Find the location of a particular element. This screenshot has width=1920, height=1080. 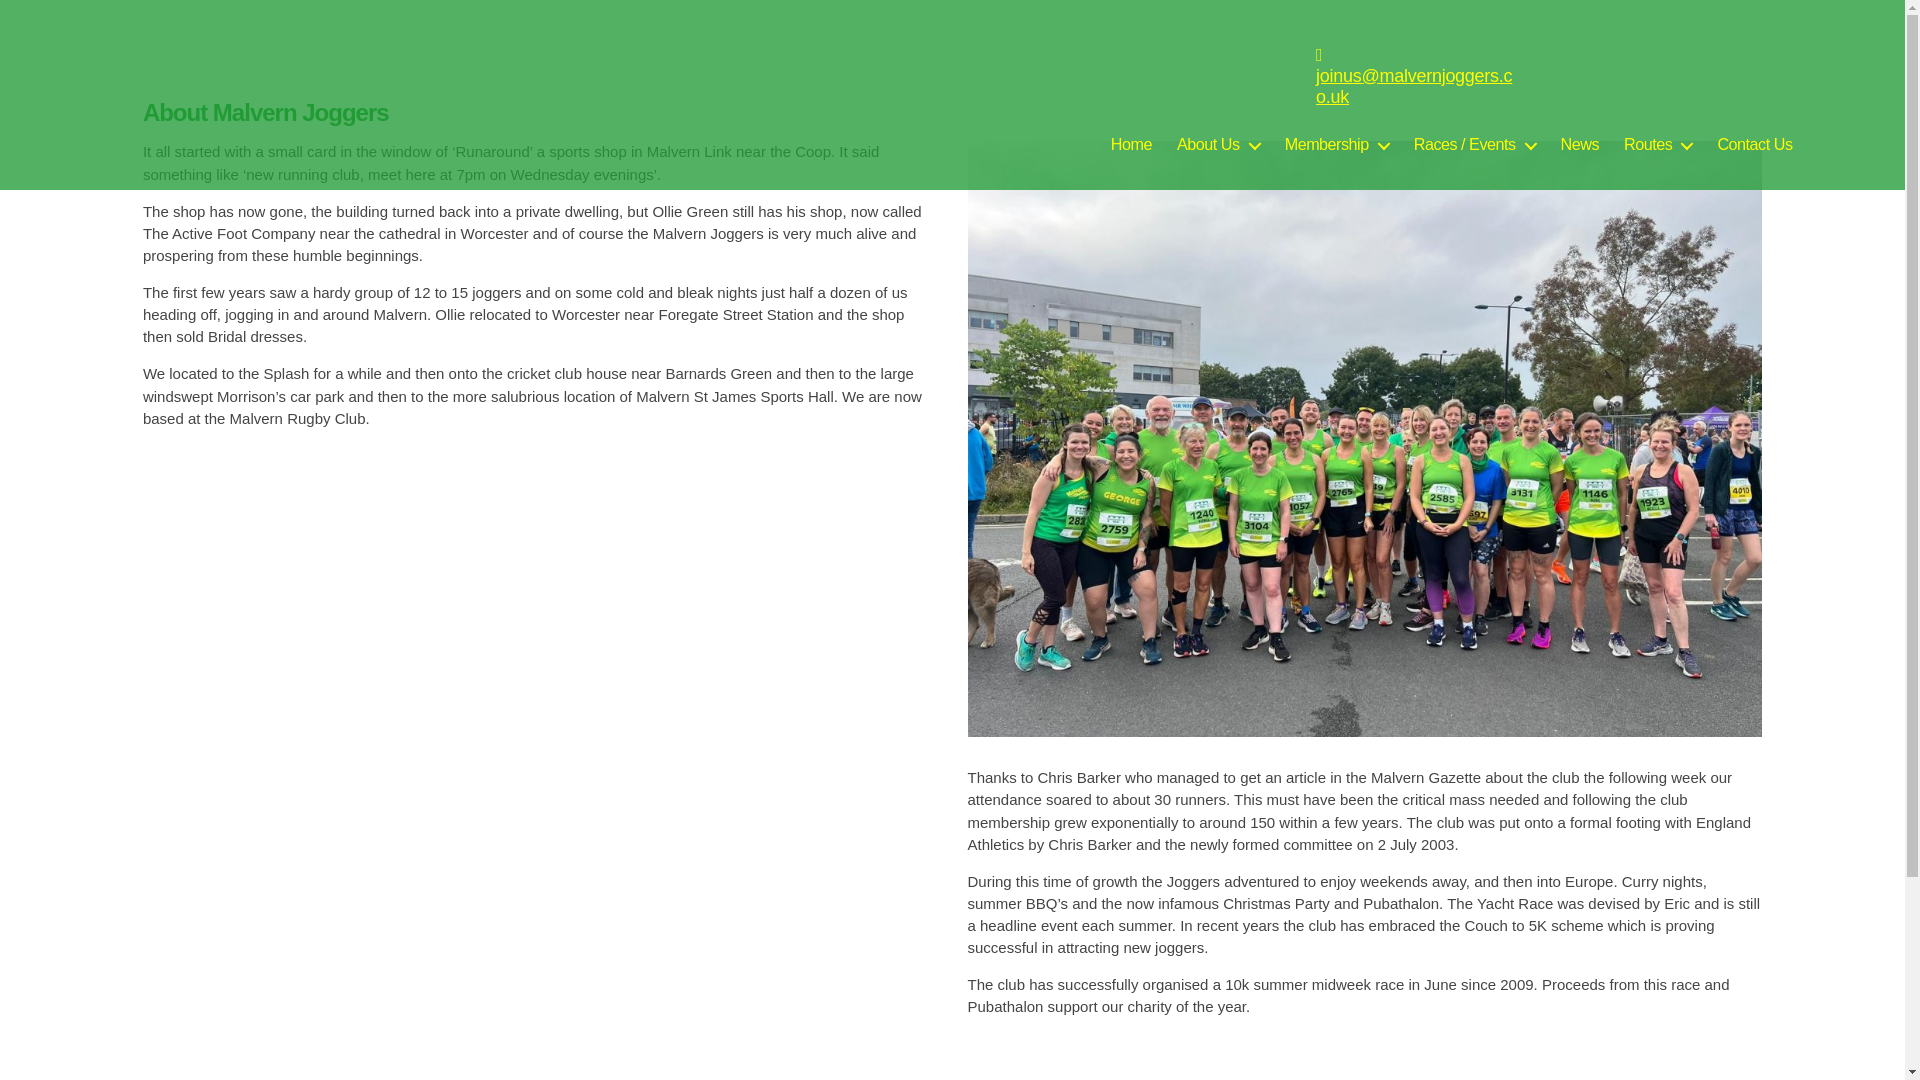

Membership is located at coordinates (1336, 144).